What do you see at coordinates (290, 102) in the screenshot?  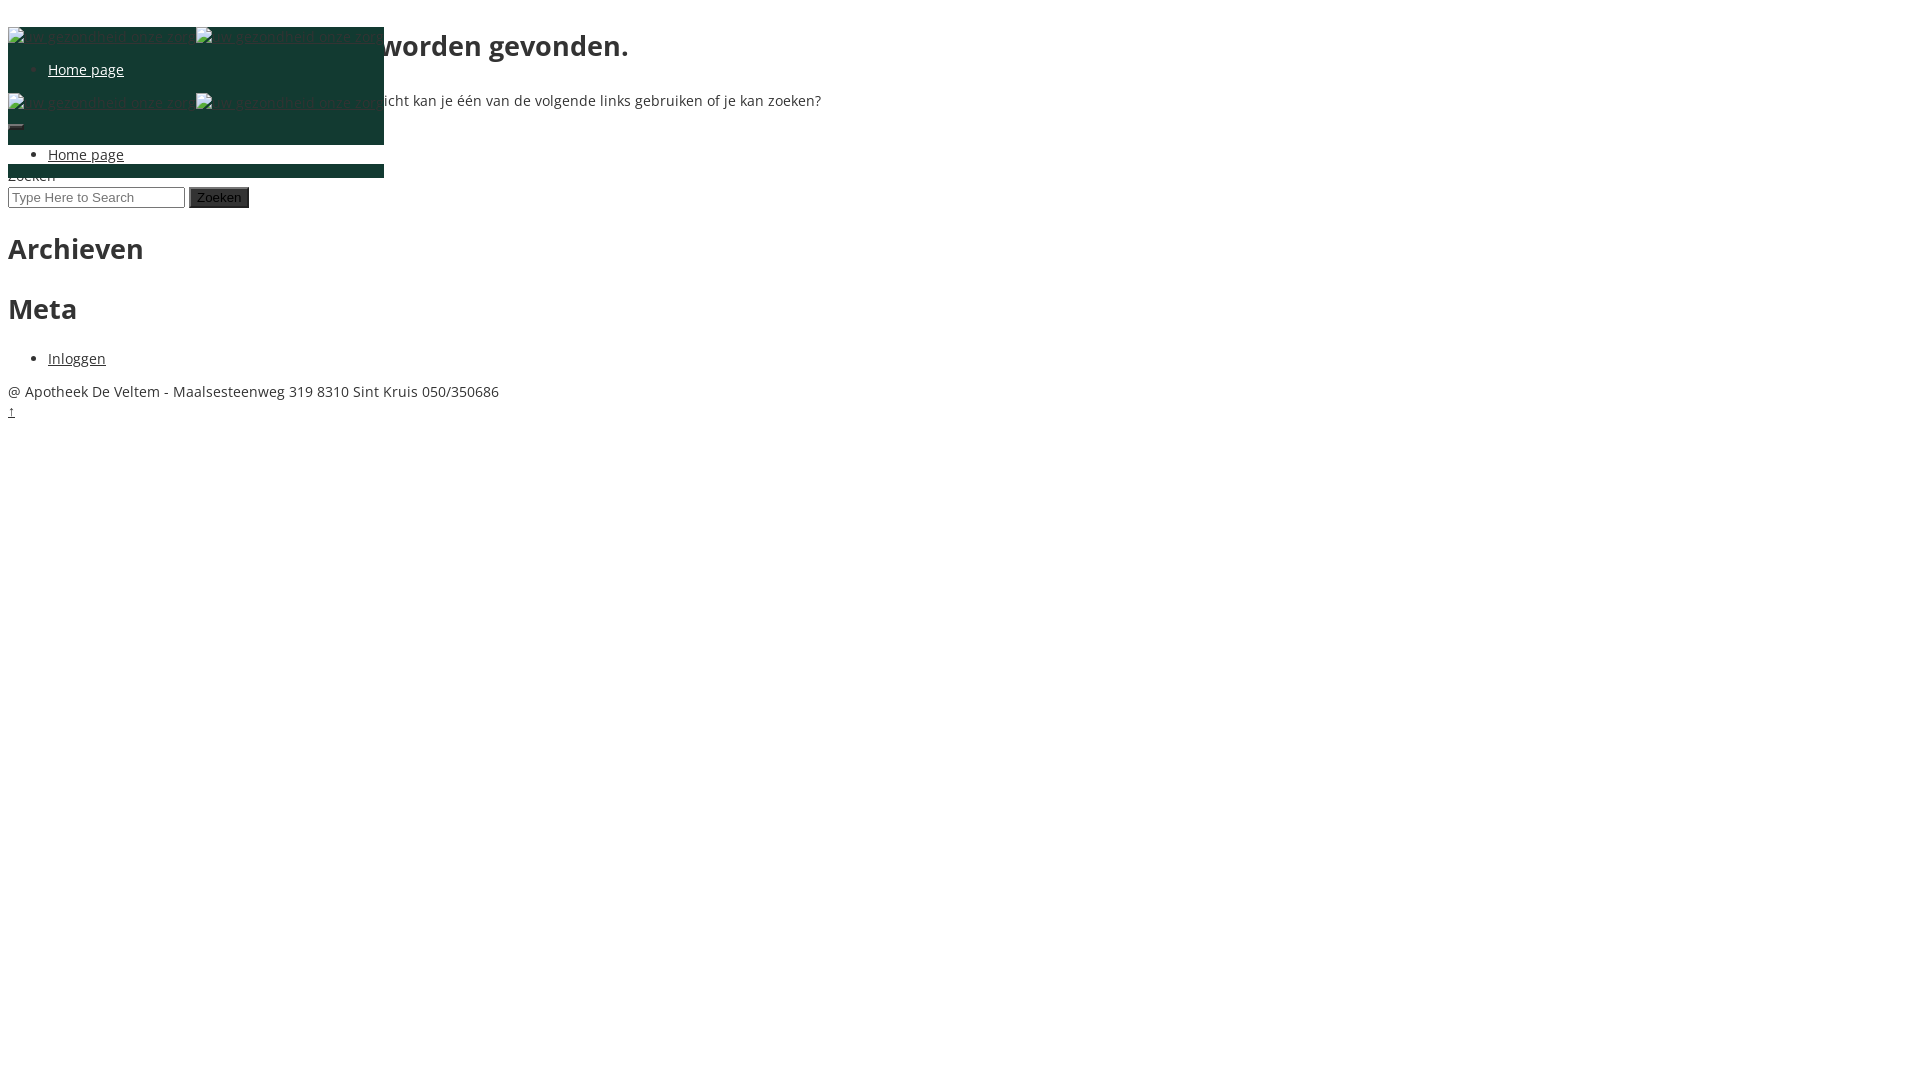 I see `uw gezondheid onze zorg` at bounding box center [290, 102].